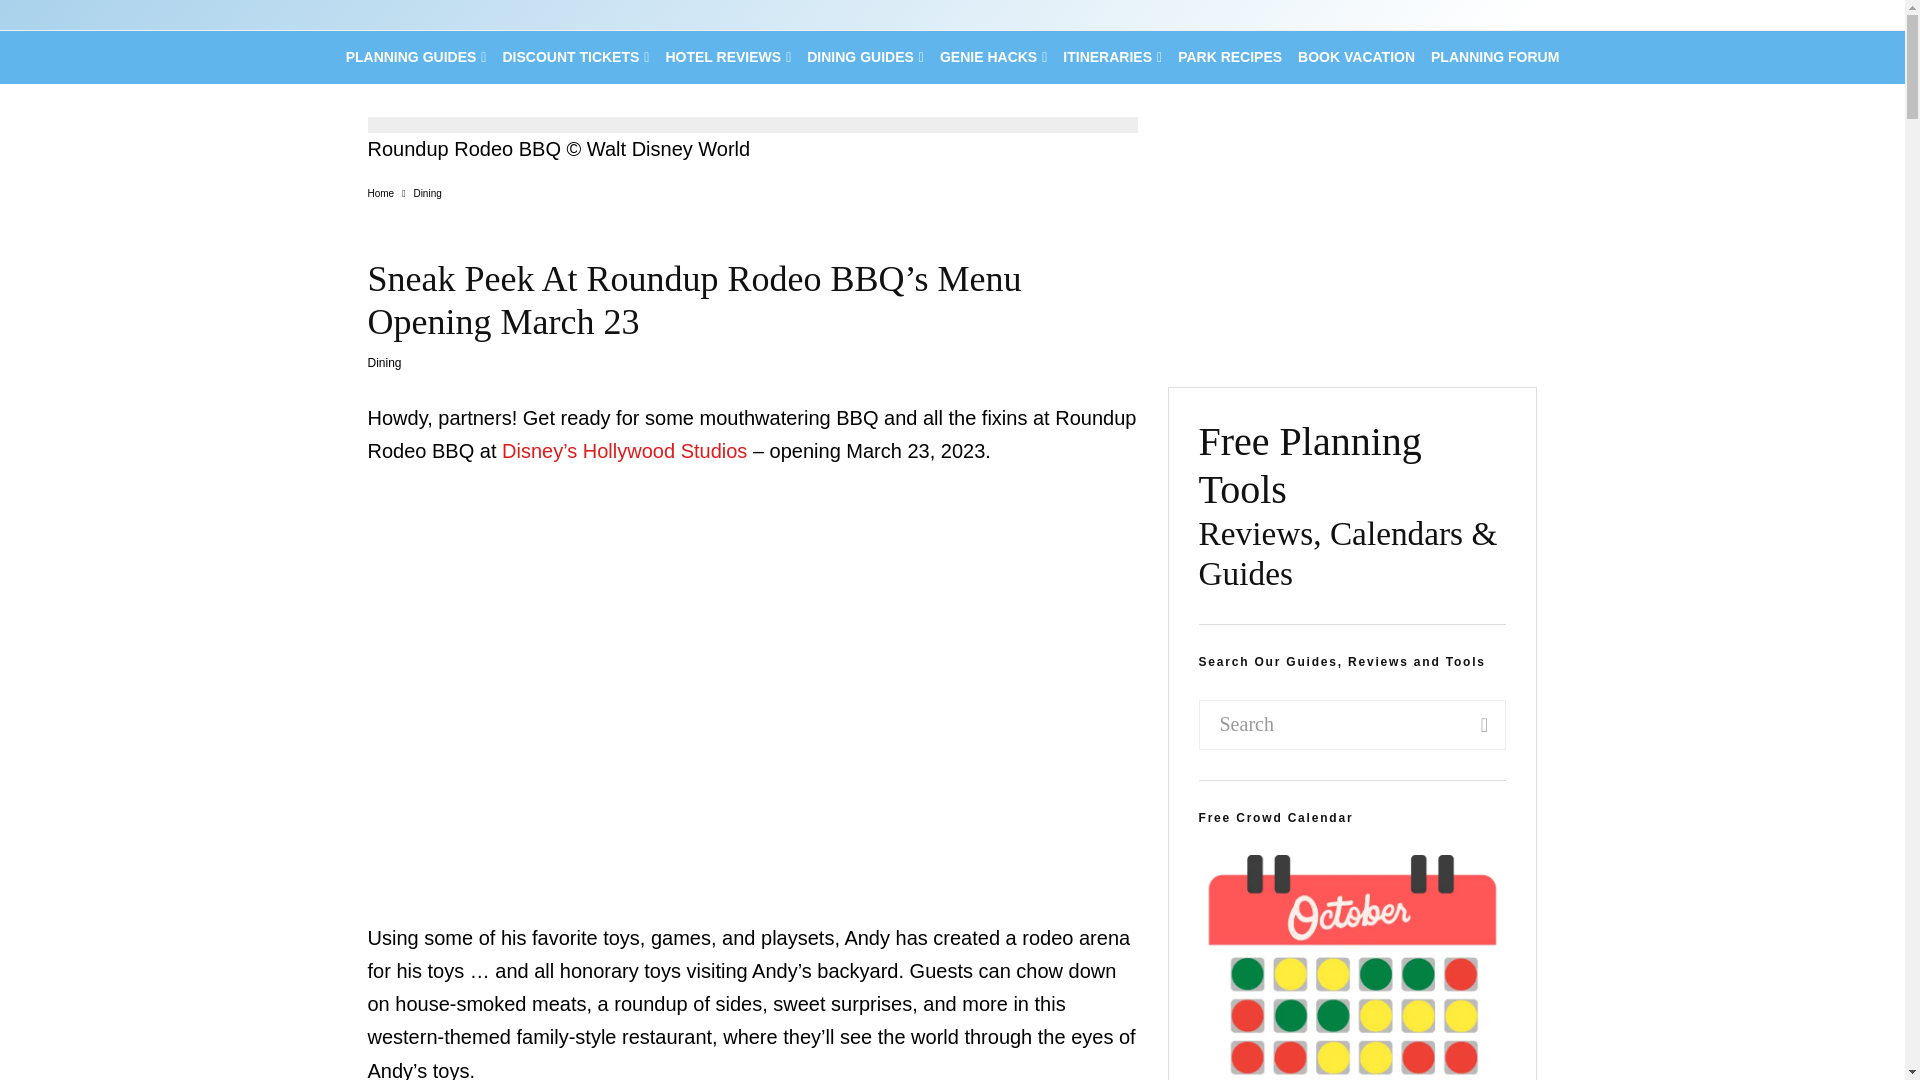 The width and height of the screenshot is (1920, 1080). I want to click on BOOK VACATION, so click(1356, 58).